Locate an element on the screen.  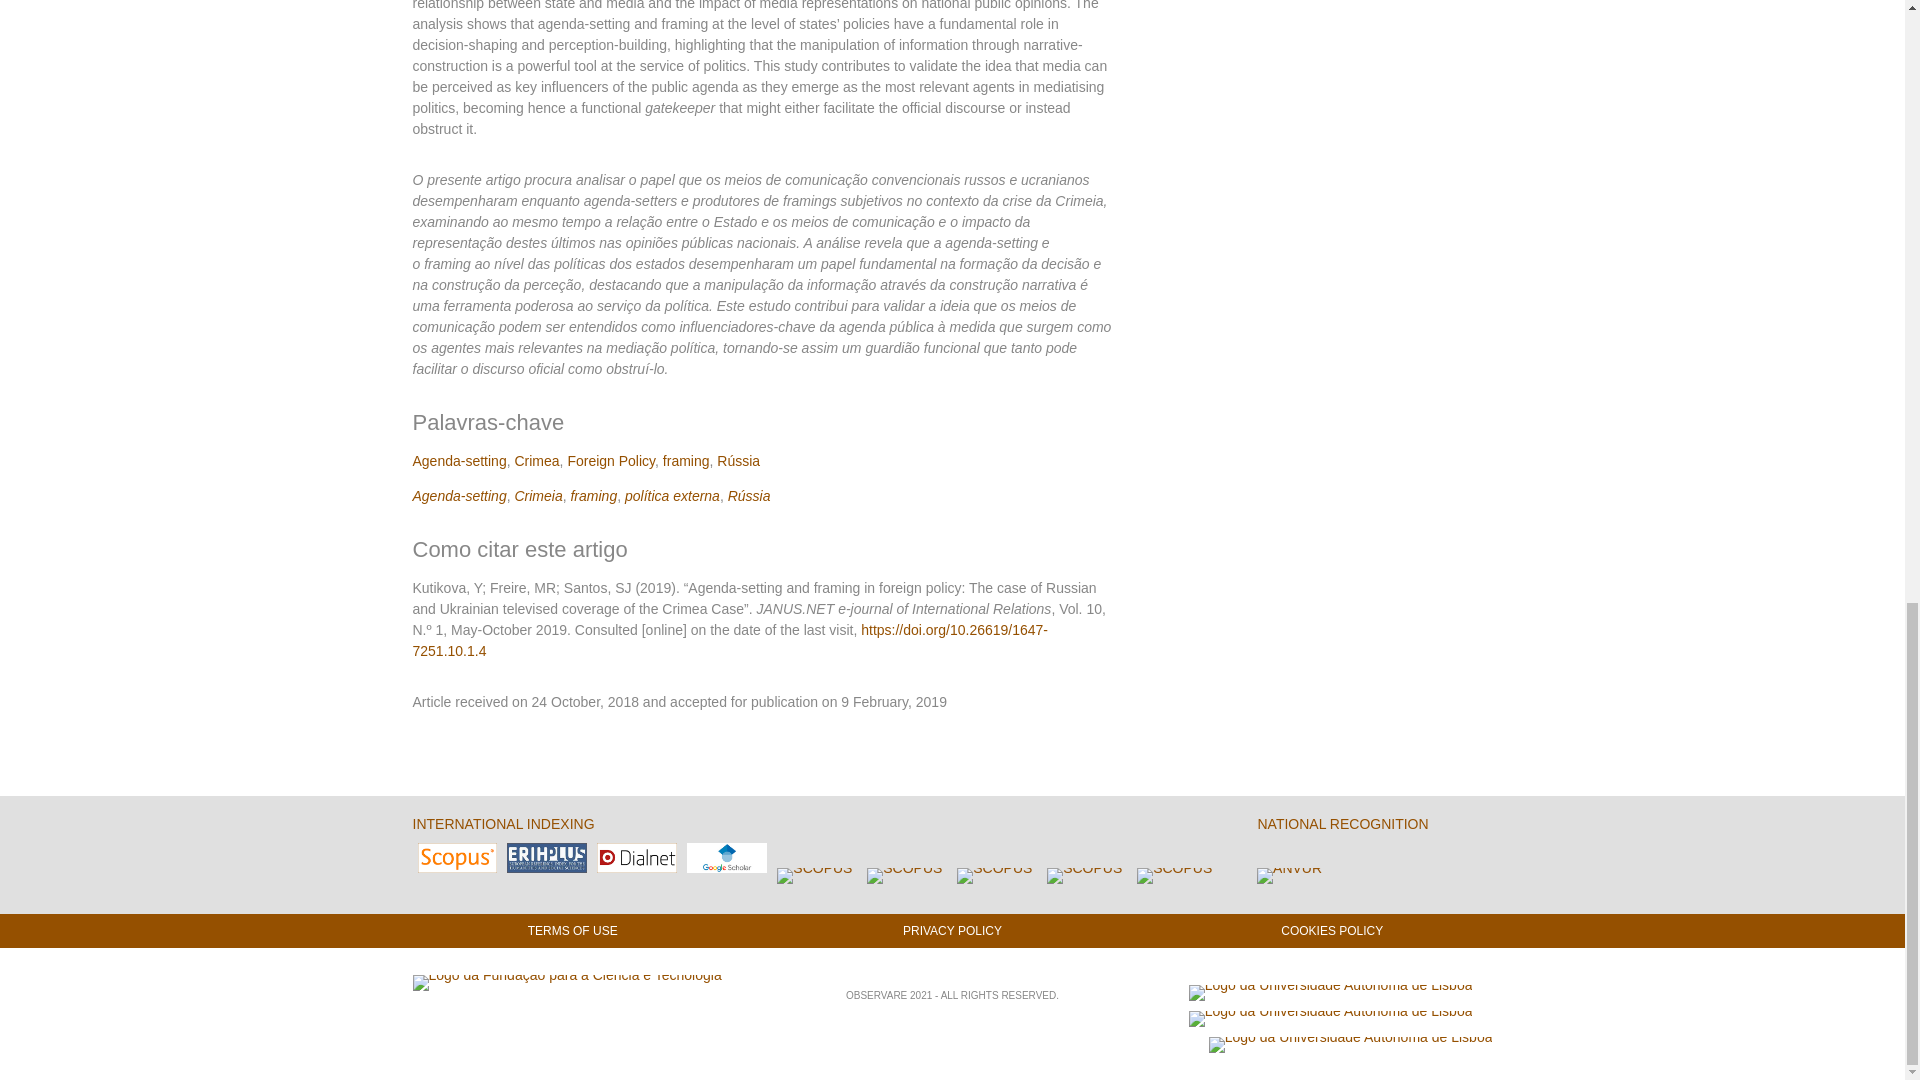
ebsco is located at coordinates (1174, 876).